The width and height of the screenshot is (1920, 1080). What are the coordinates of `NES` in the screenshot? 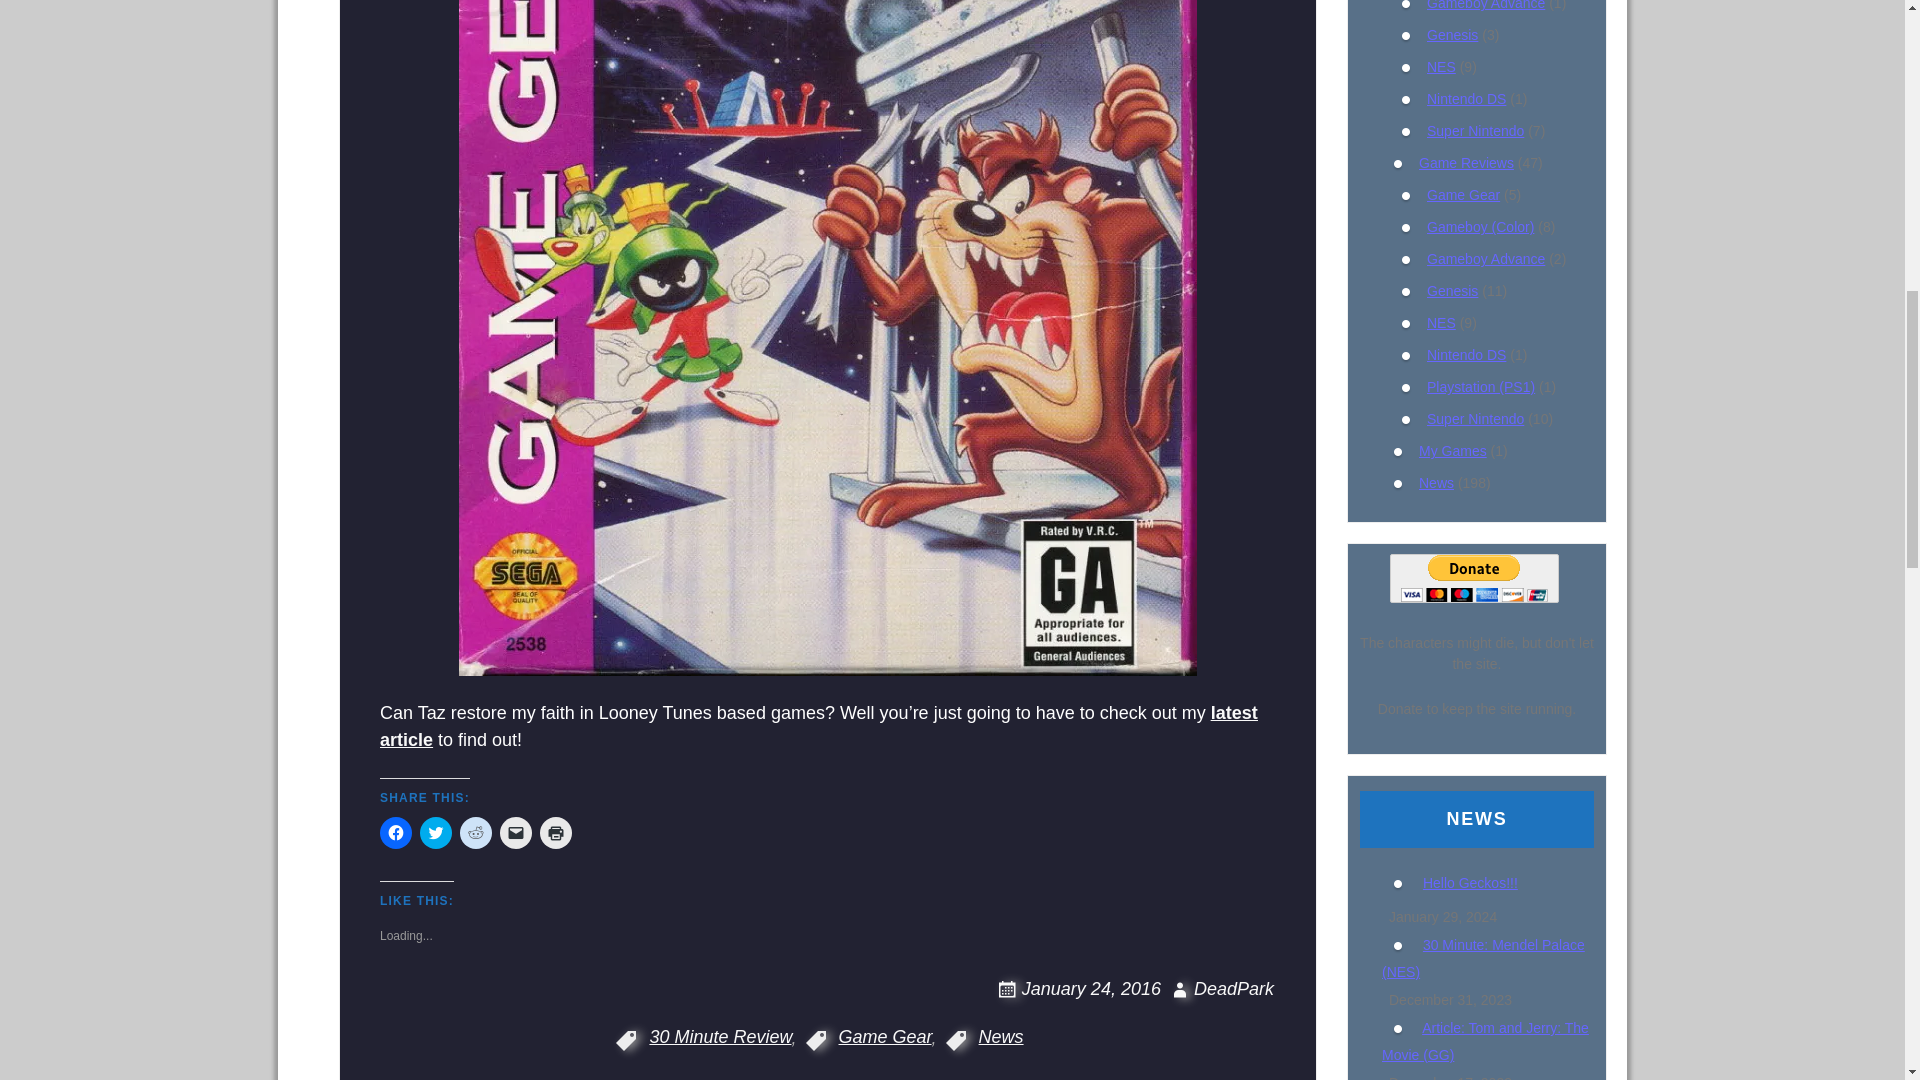 It's located at (1440, 66).